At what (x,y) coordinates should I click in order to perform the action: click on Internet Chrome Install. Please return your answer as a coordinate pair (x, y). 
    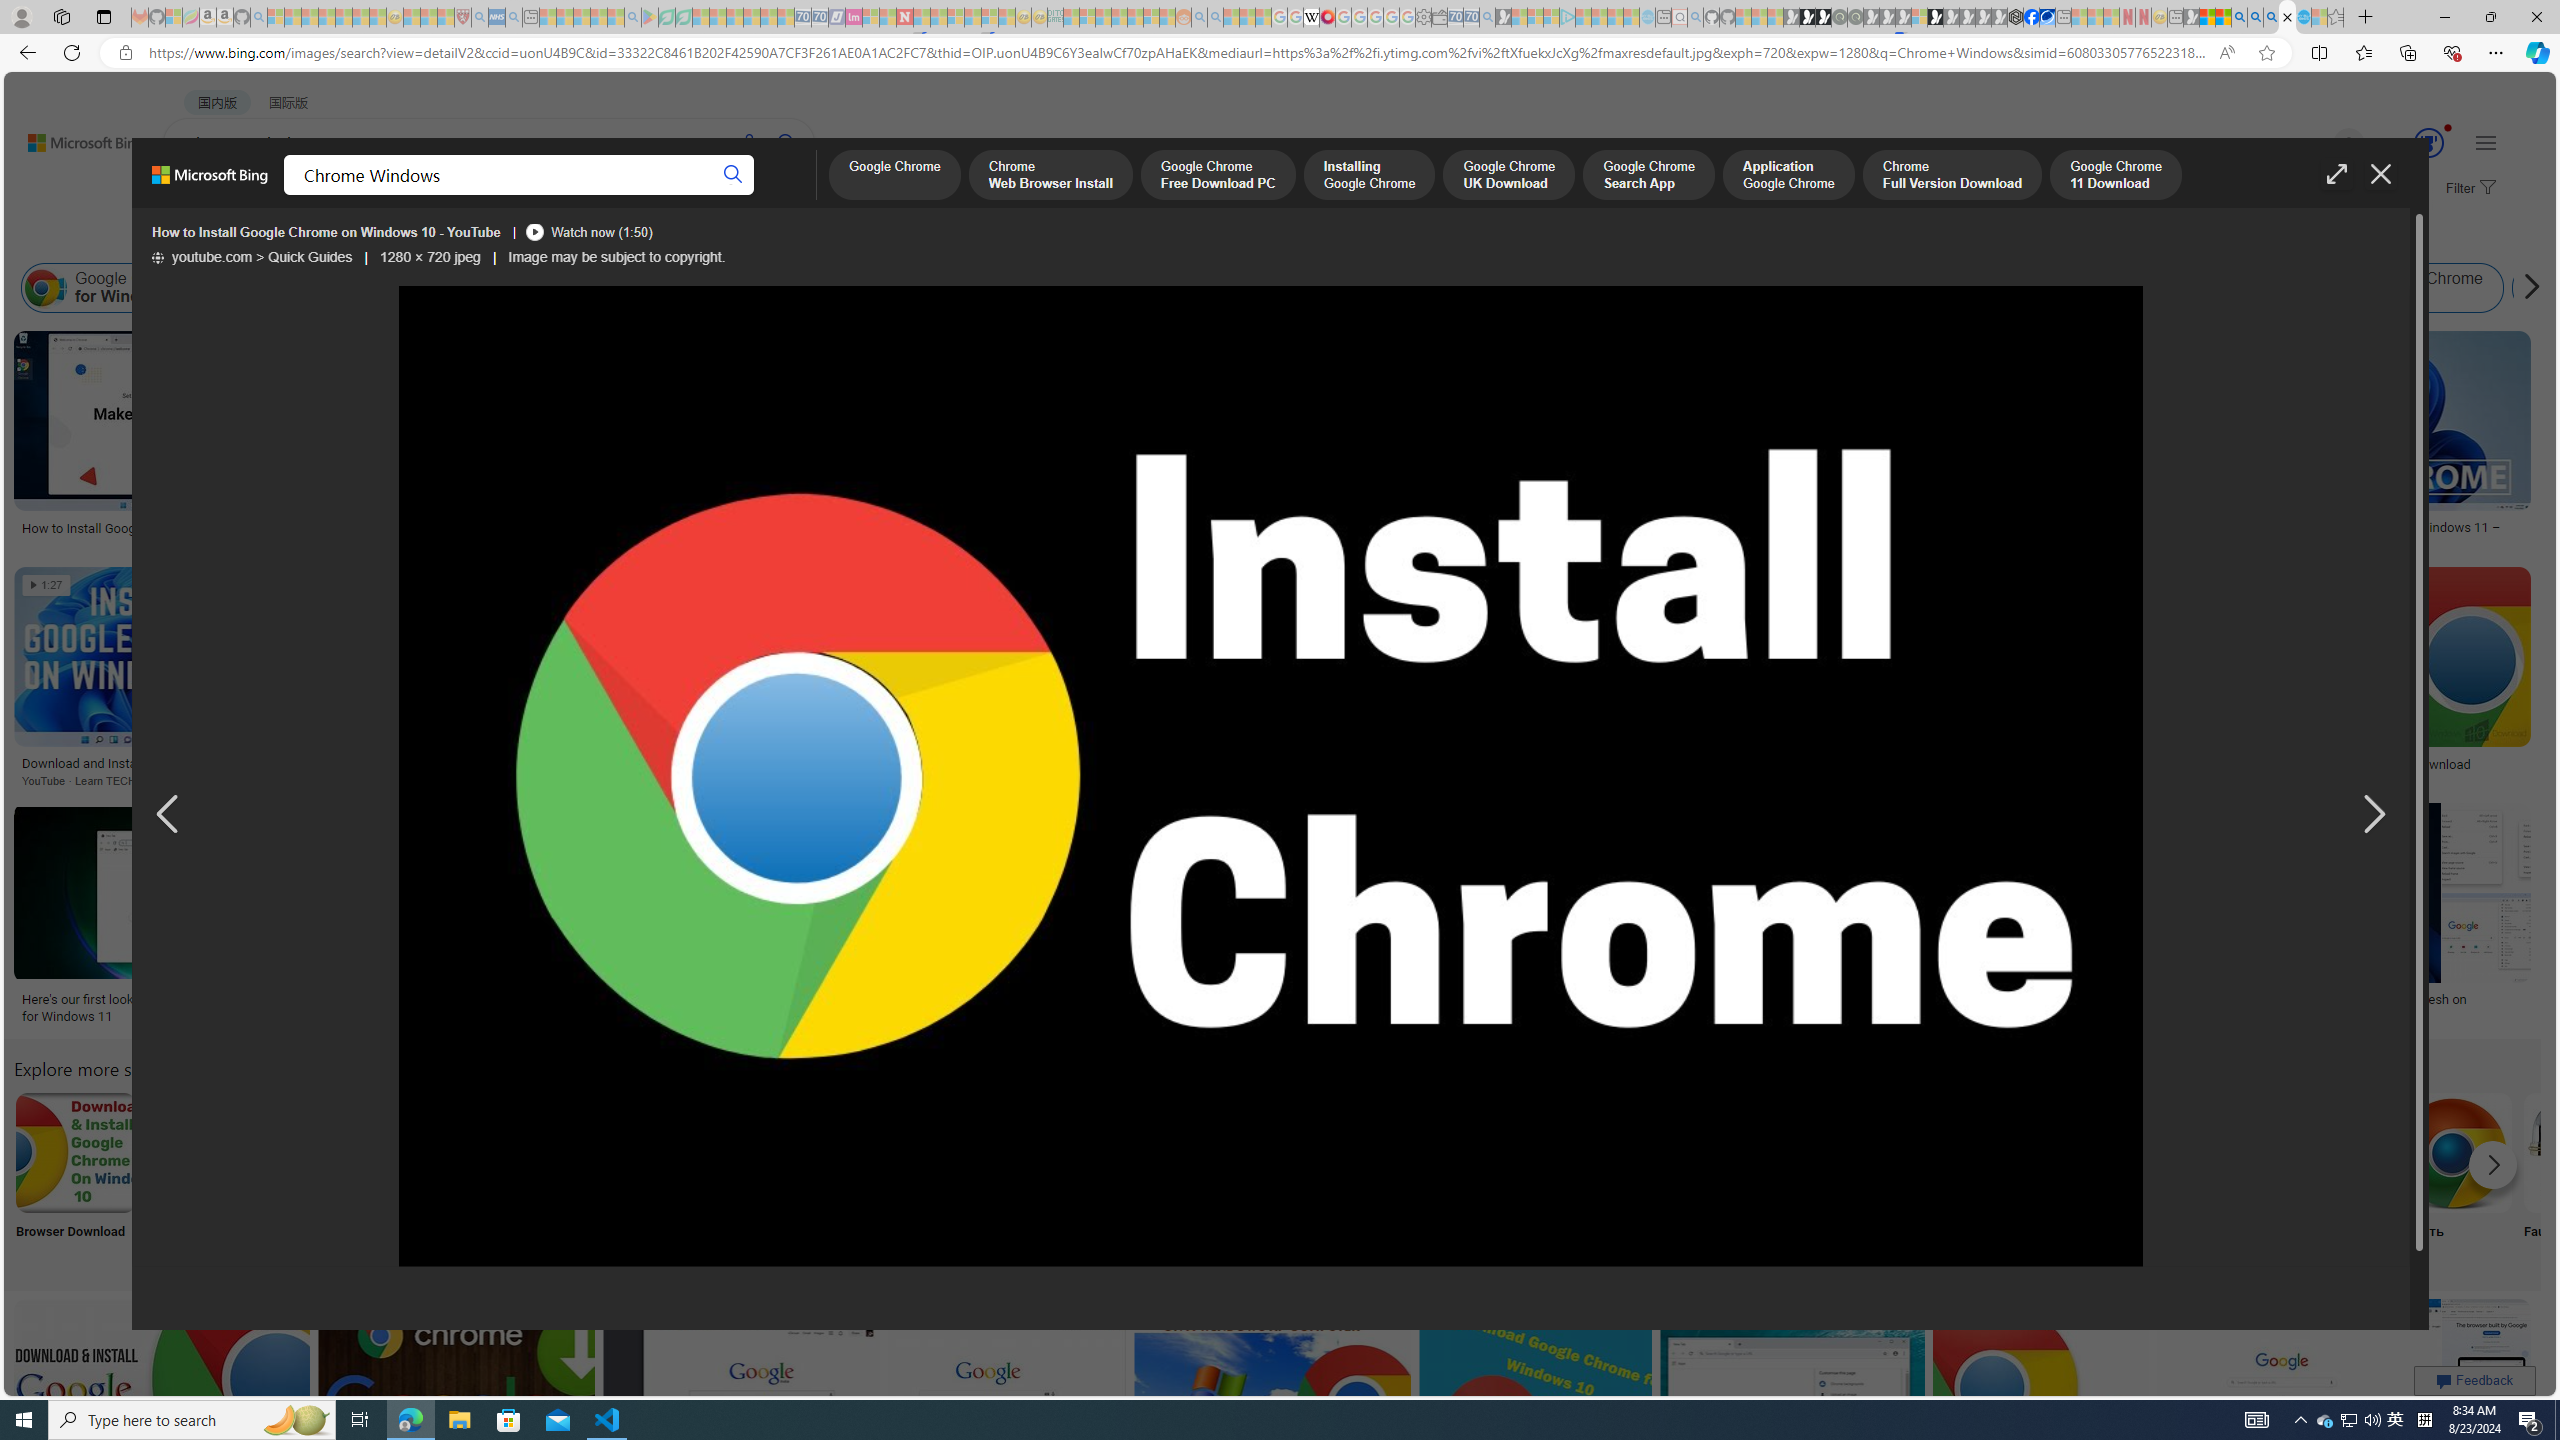
    Looking at the image, I should click on (1356, 288).